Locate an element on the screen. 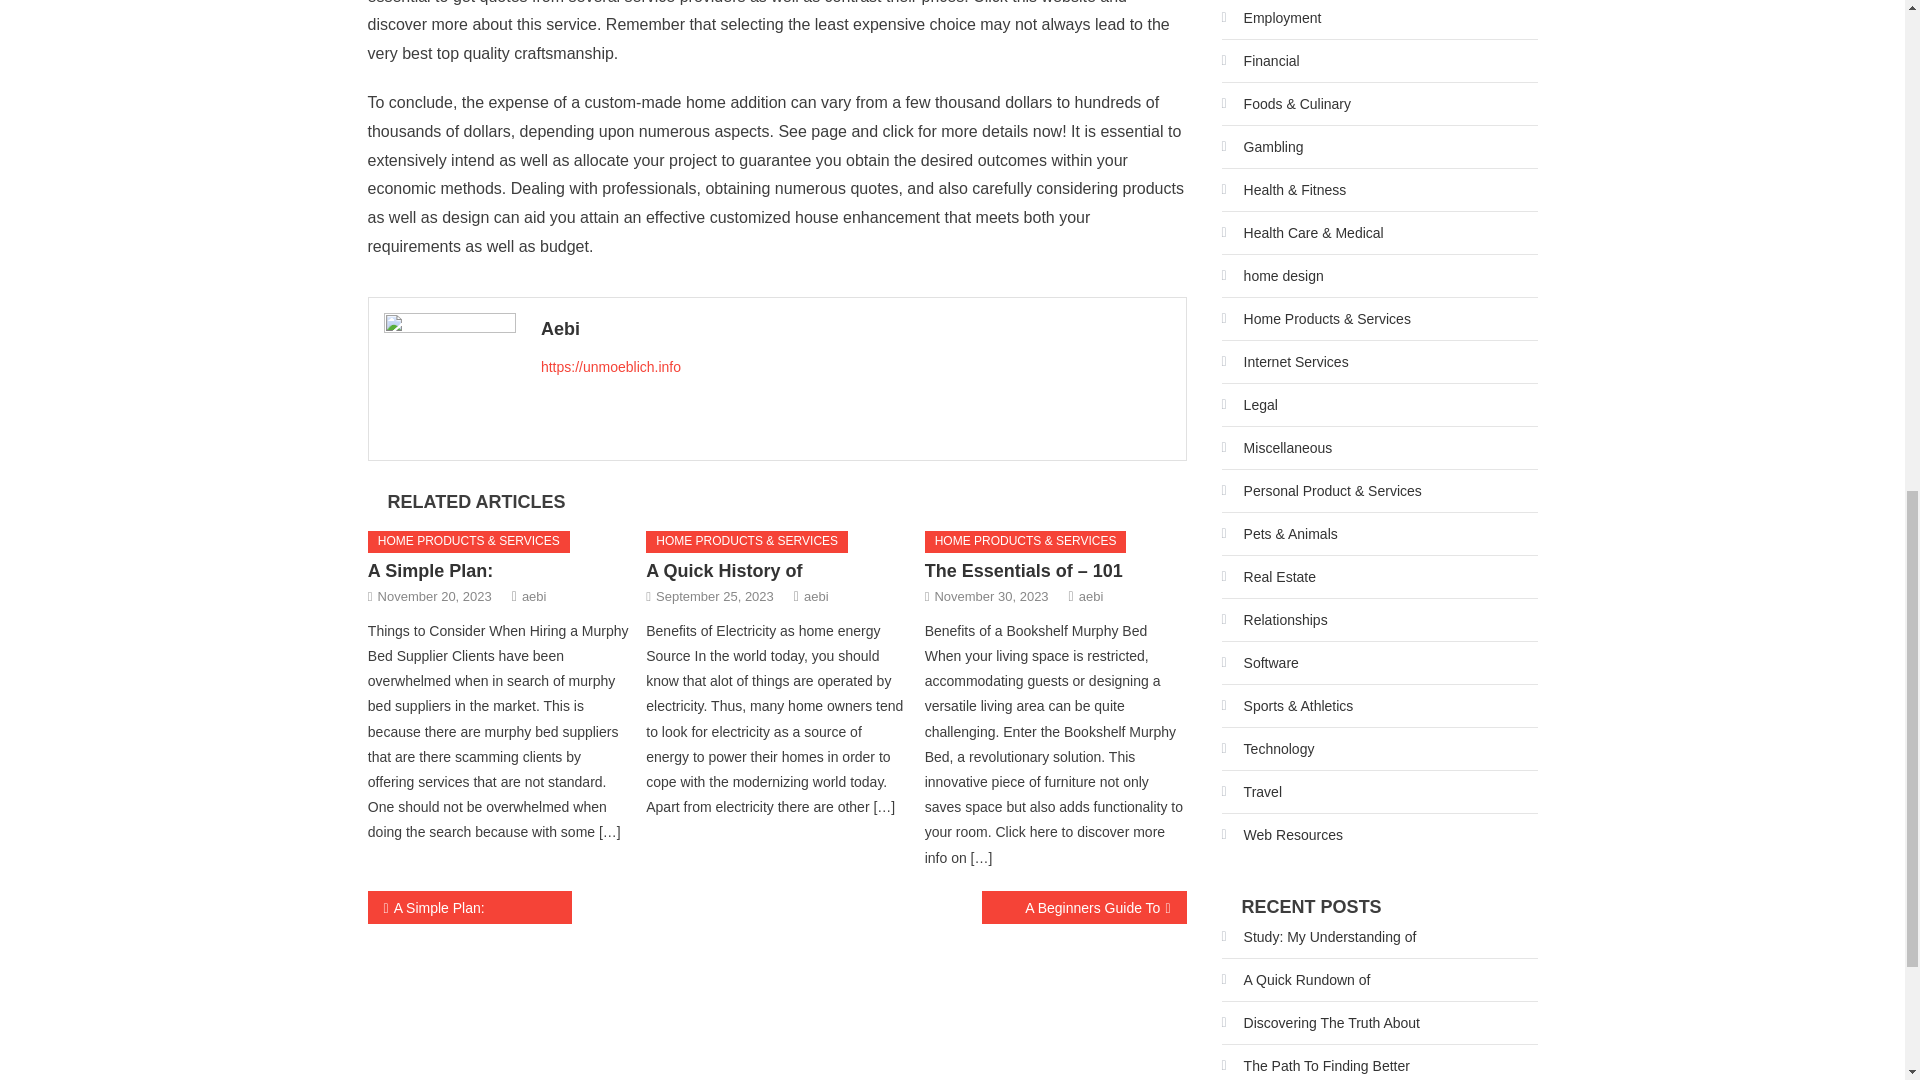  aebi is located at coordinates (816, 596).